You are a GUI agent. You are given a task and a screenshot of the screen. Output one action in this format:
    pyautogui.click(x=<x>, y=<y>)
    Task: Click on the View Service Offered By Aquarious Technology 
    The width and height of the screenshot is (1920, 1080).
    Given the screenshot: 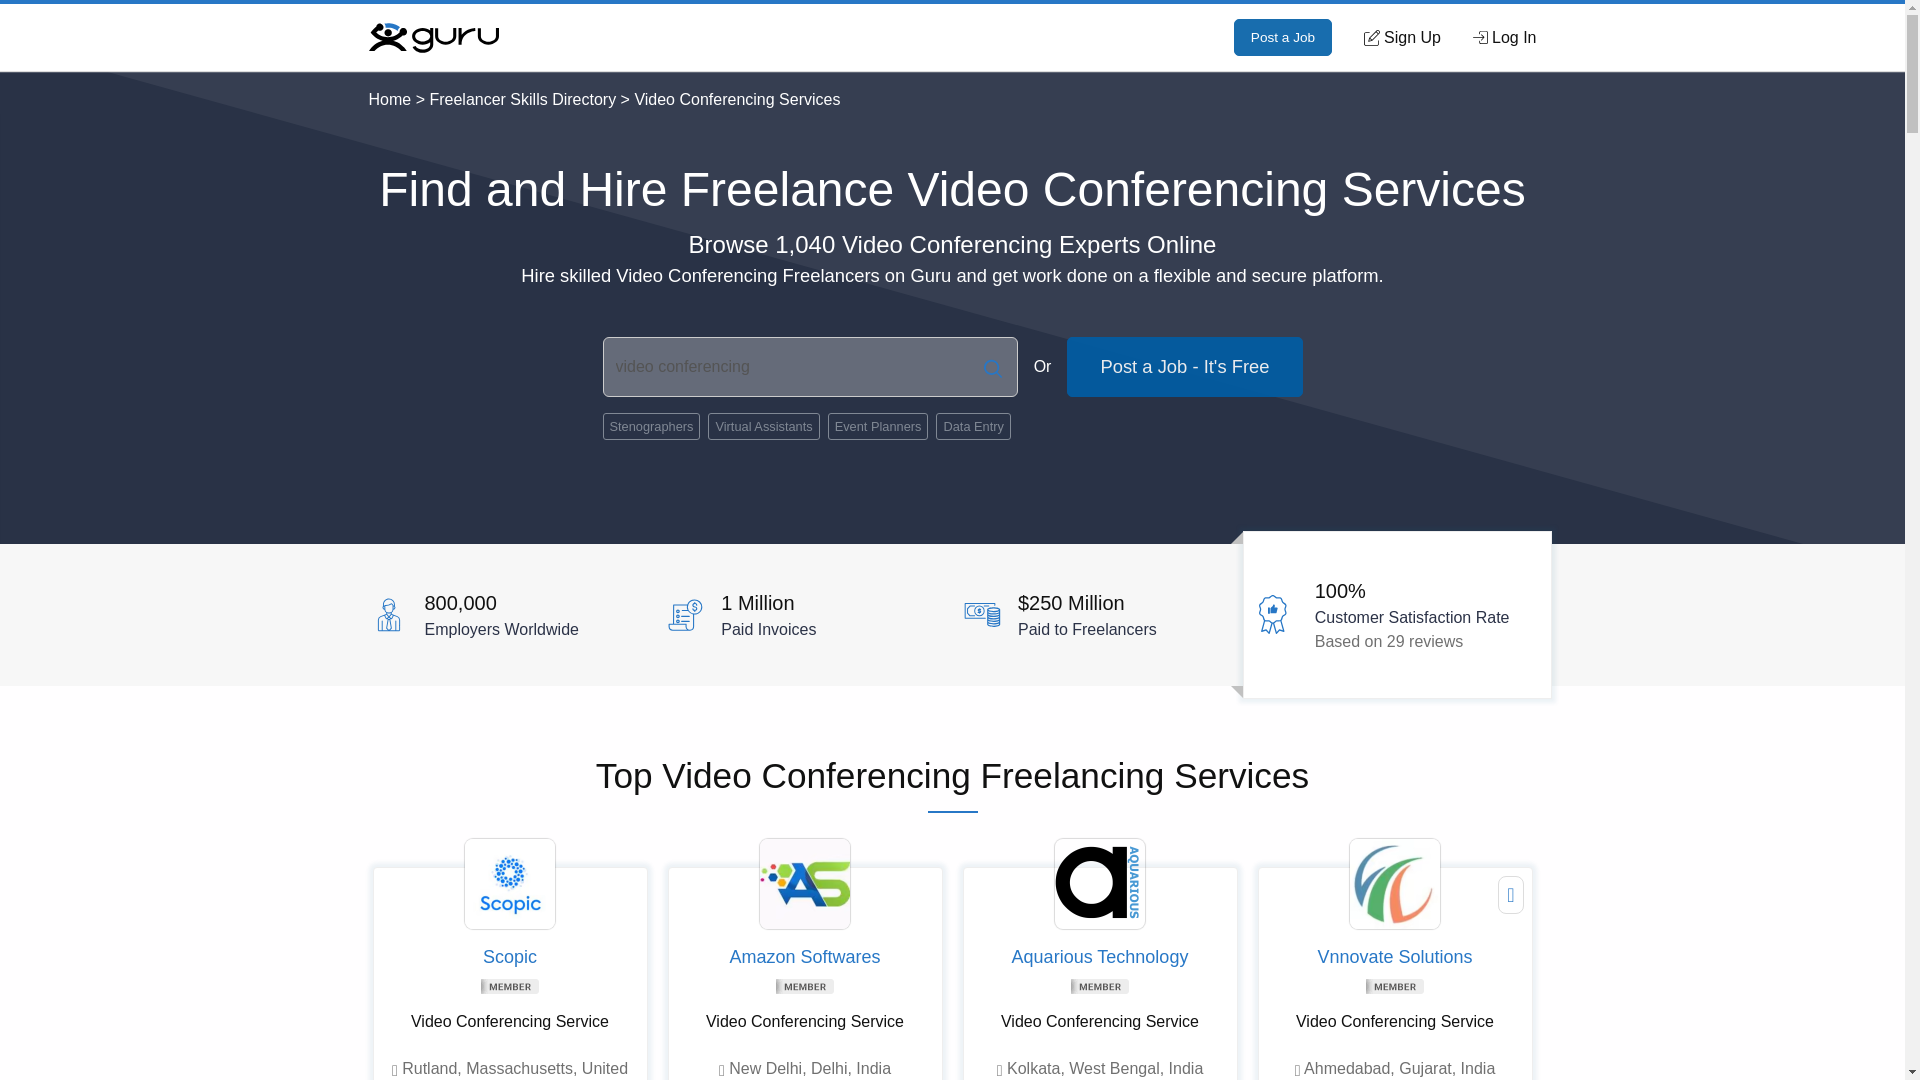 What is the action you would take?
    pyautogui.click(x=1099, y=884)
    